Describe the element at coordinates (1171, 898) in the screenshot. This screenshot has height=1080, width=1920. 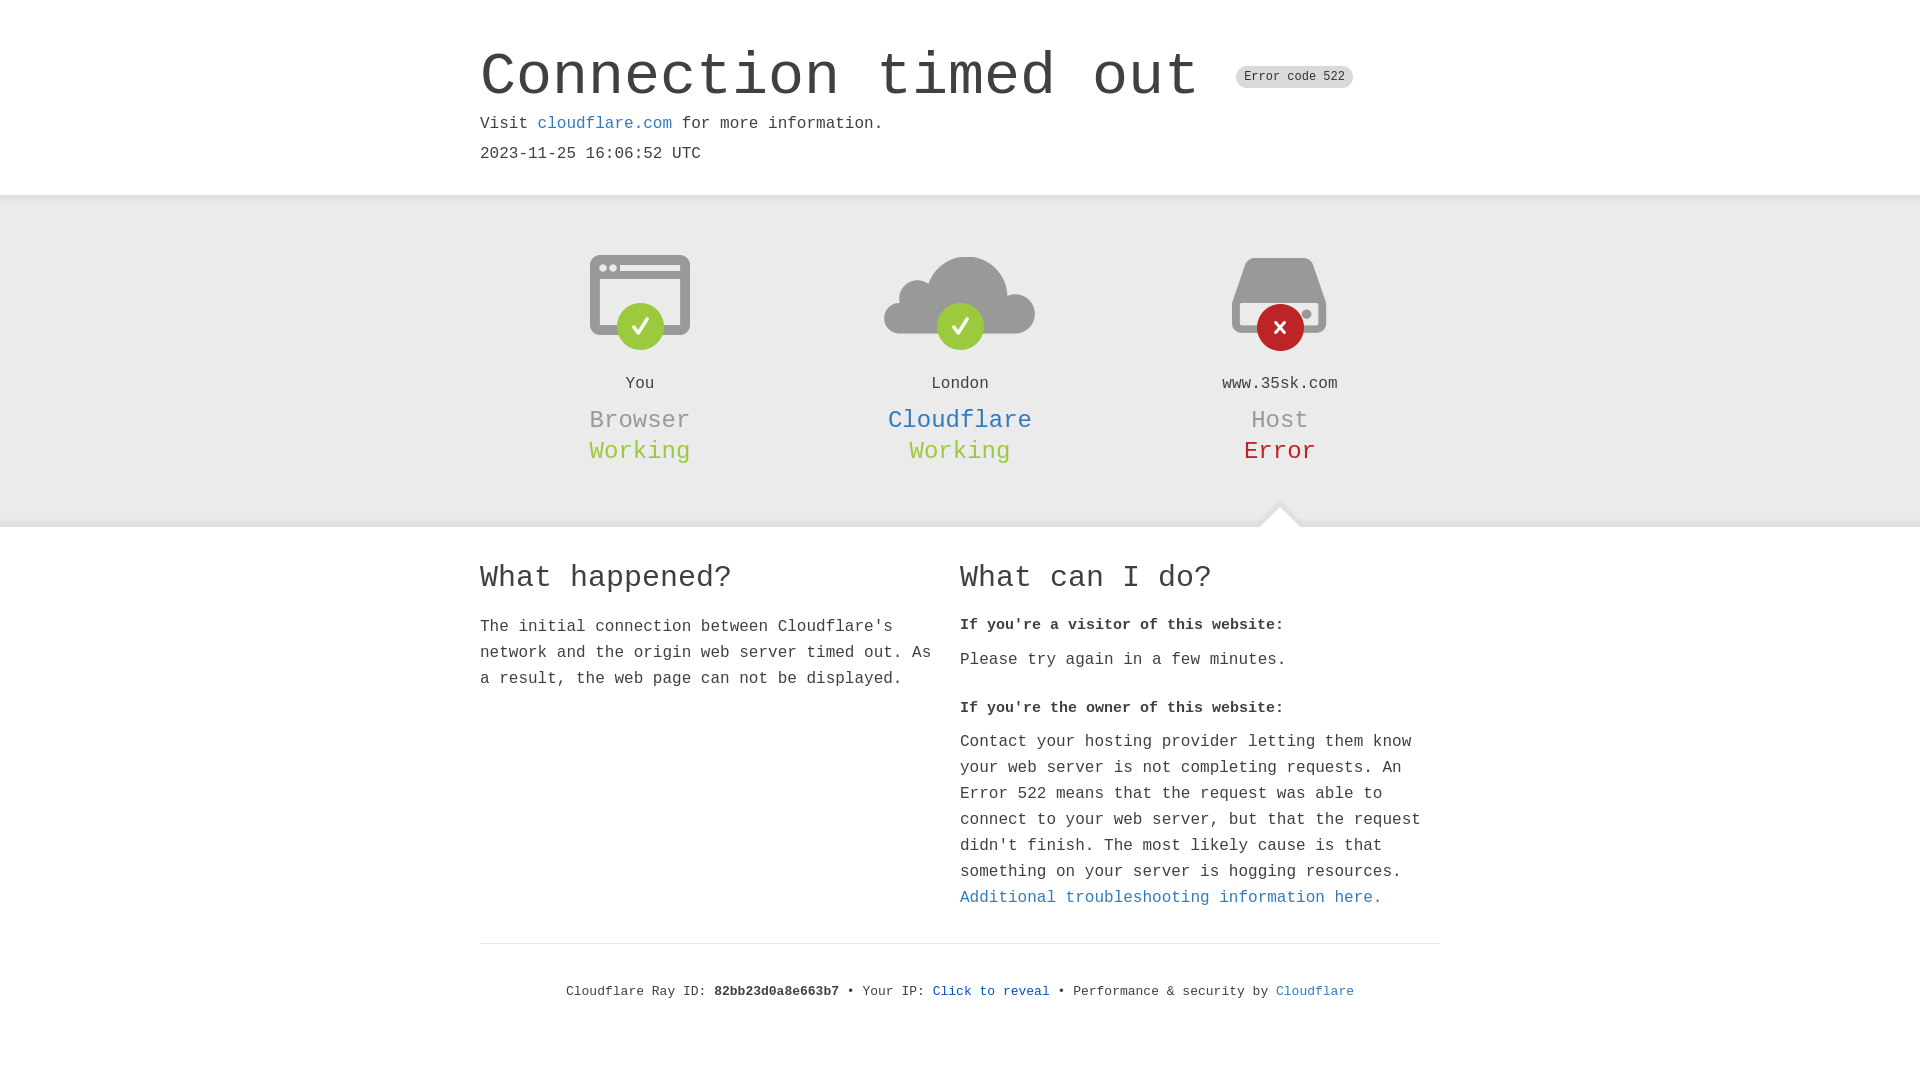
I see `Additional troubleshooting information here.` at that location.